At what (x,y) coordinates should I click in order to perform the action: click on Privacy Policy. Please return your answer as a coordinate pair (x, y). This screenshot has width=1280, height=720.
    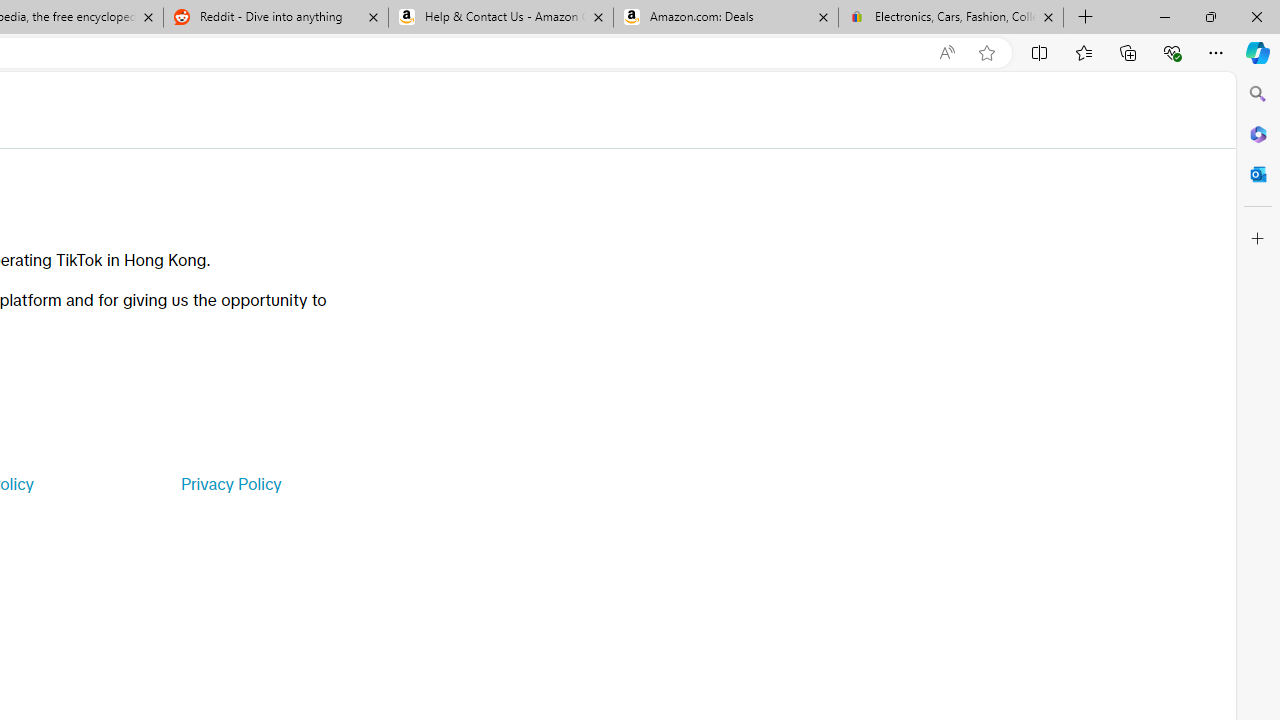
    Looking at the image, I should click on (230, 484).